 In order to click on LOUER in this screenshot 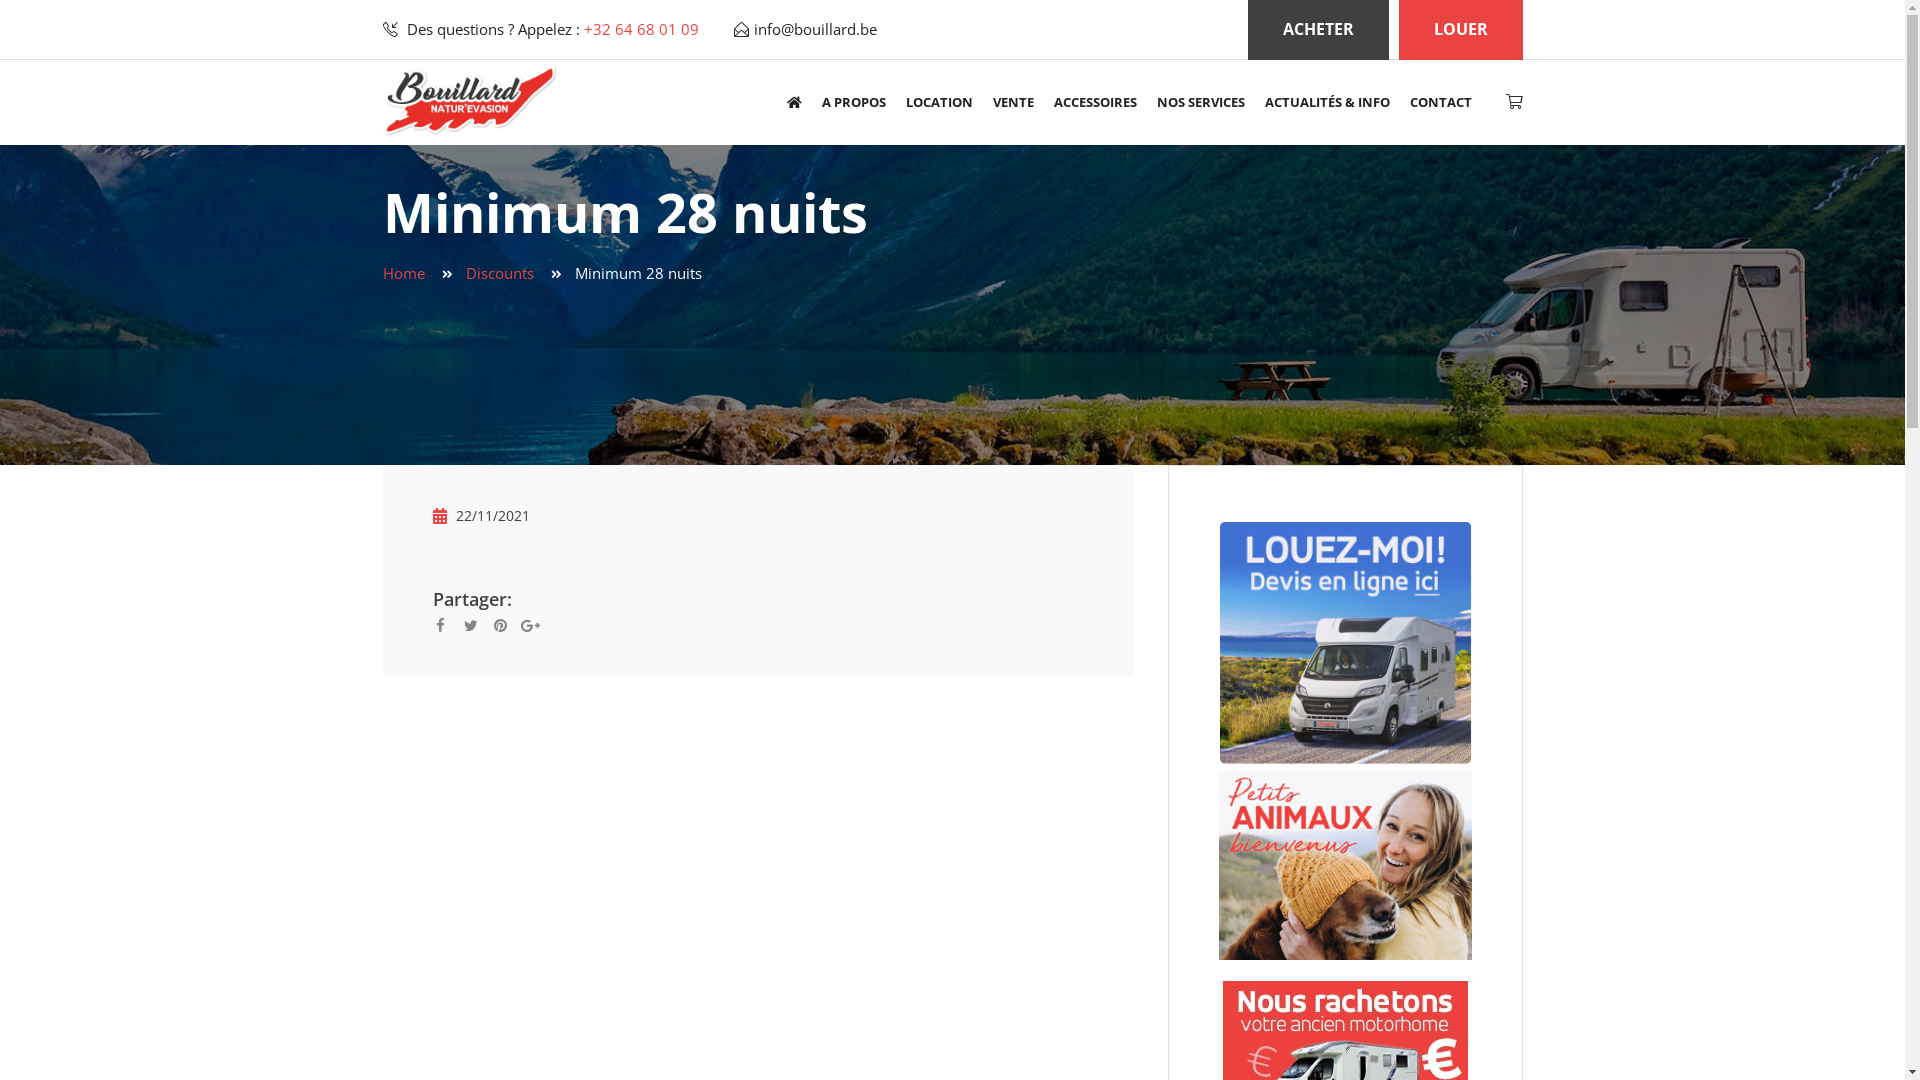, I will do `click(1460, 30)`.